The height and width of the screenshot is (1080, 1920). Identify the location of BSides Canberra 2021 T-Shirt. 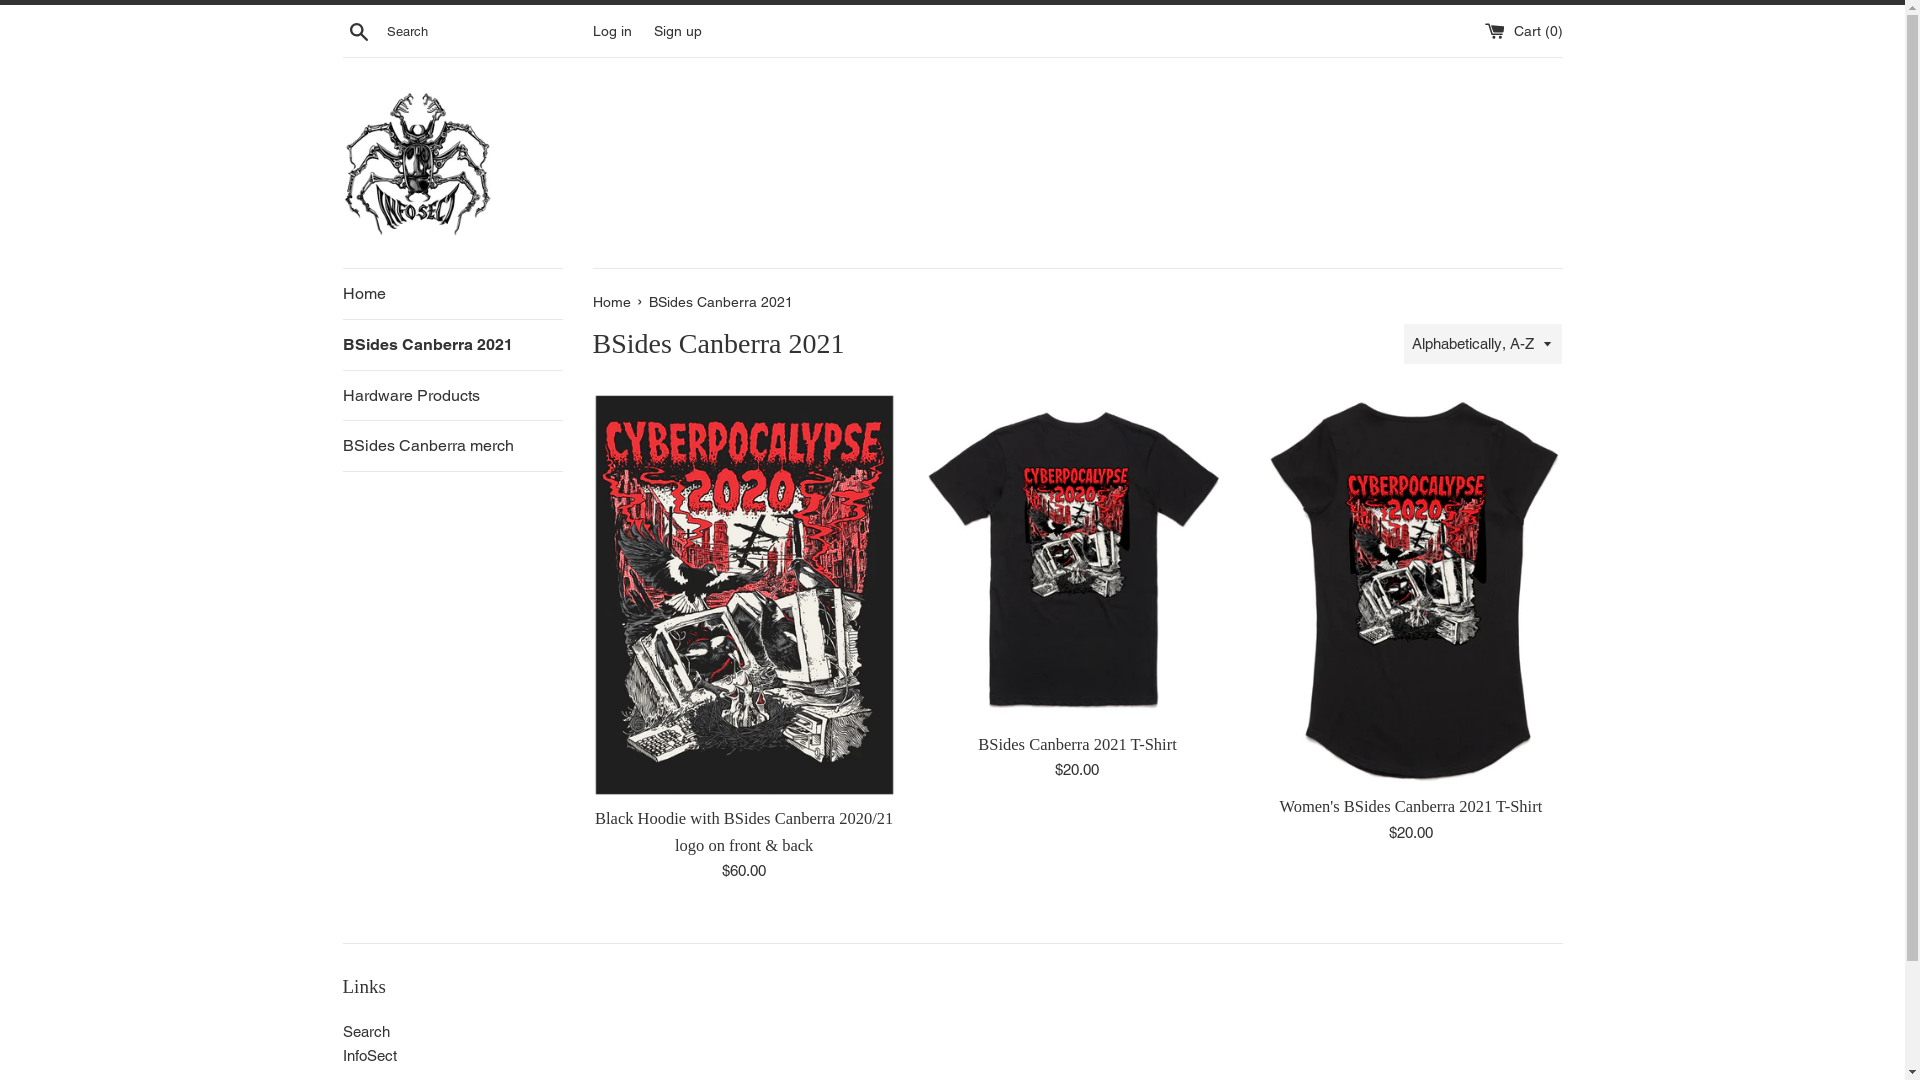
(1078, 558).